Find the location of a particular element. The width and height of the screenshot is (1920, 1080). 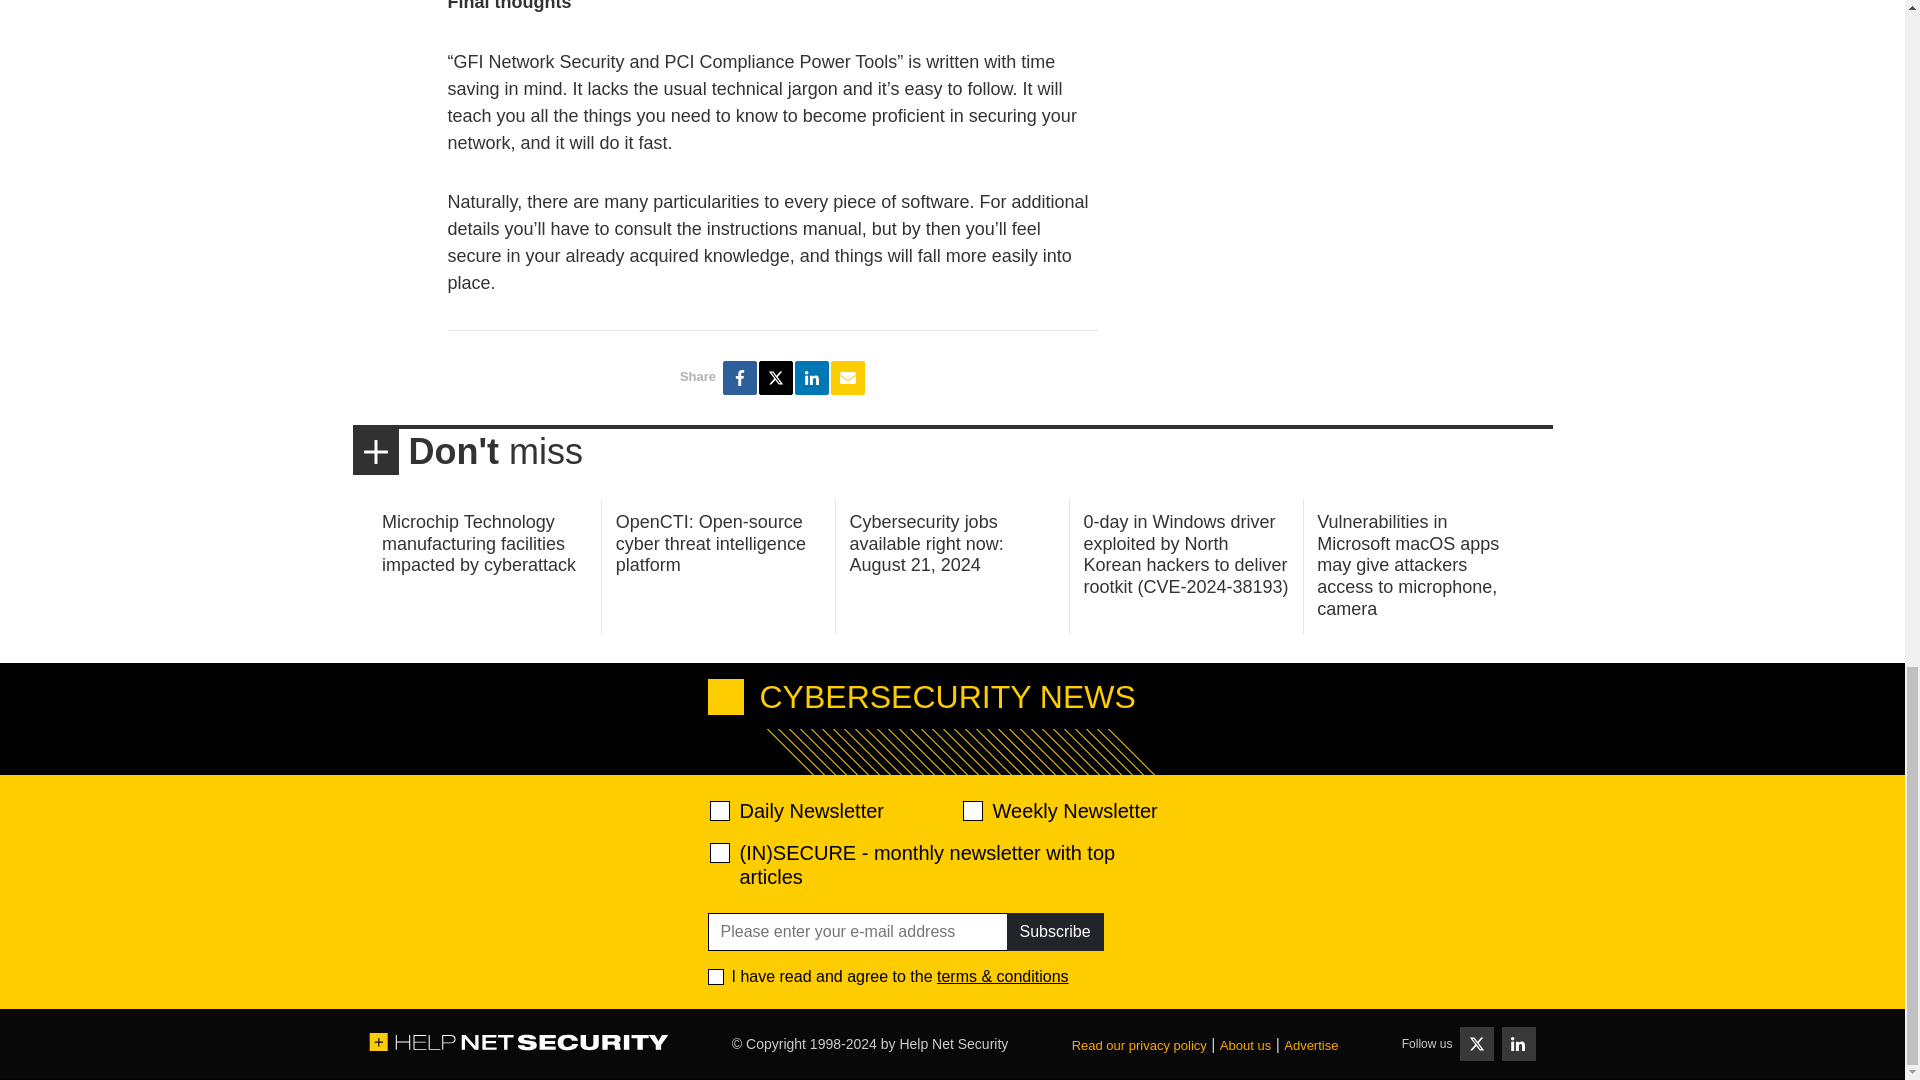

Cybersecurity jobs available right now: August 21, 2024 is located at coordinates (927, 542).